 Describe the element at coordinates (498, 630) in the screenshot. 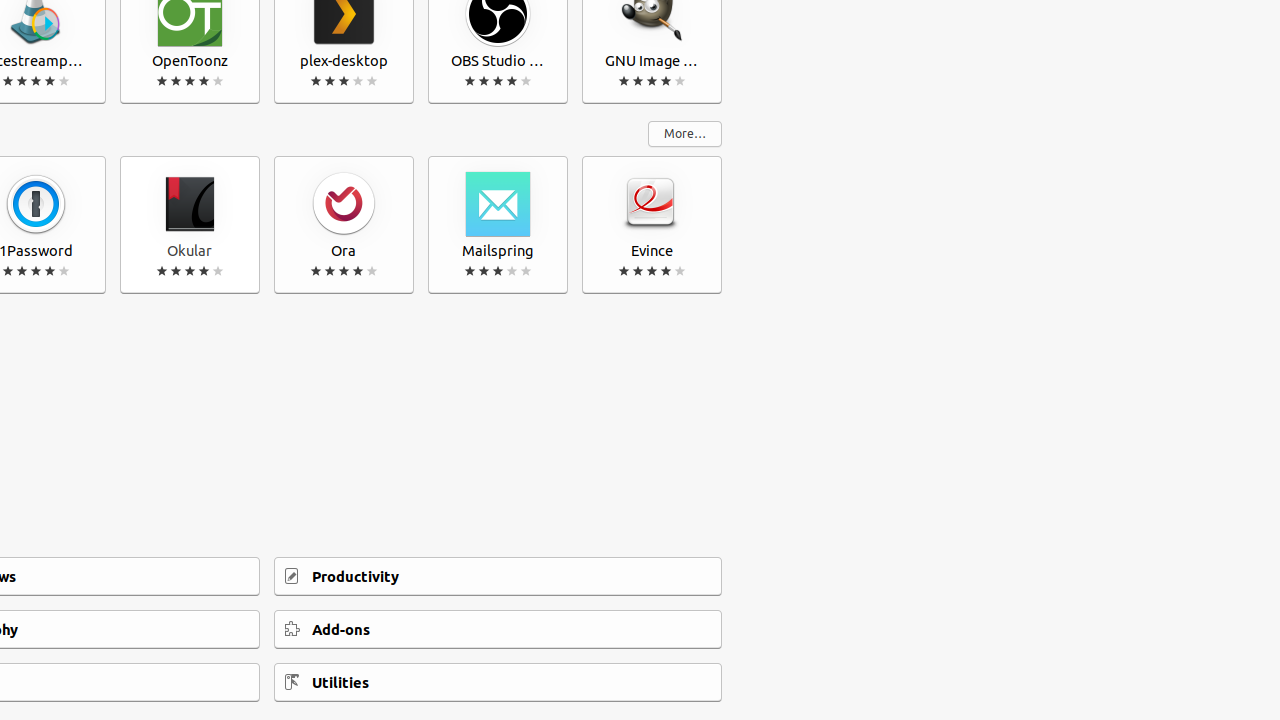

I see `Add-ons` at that location.